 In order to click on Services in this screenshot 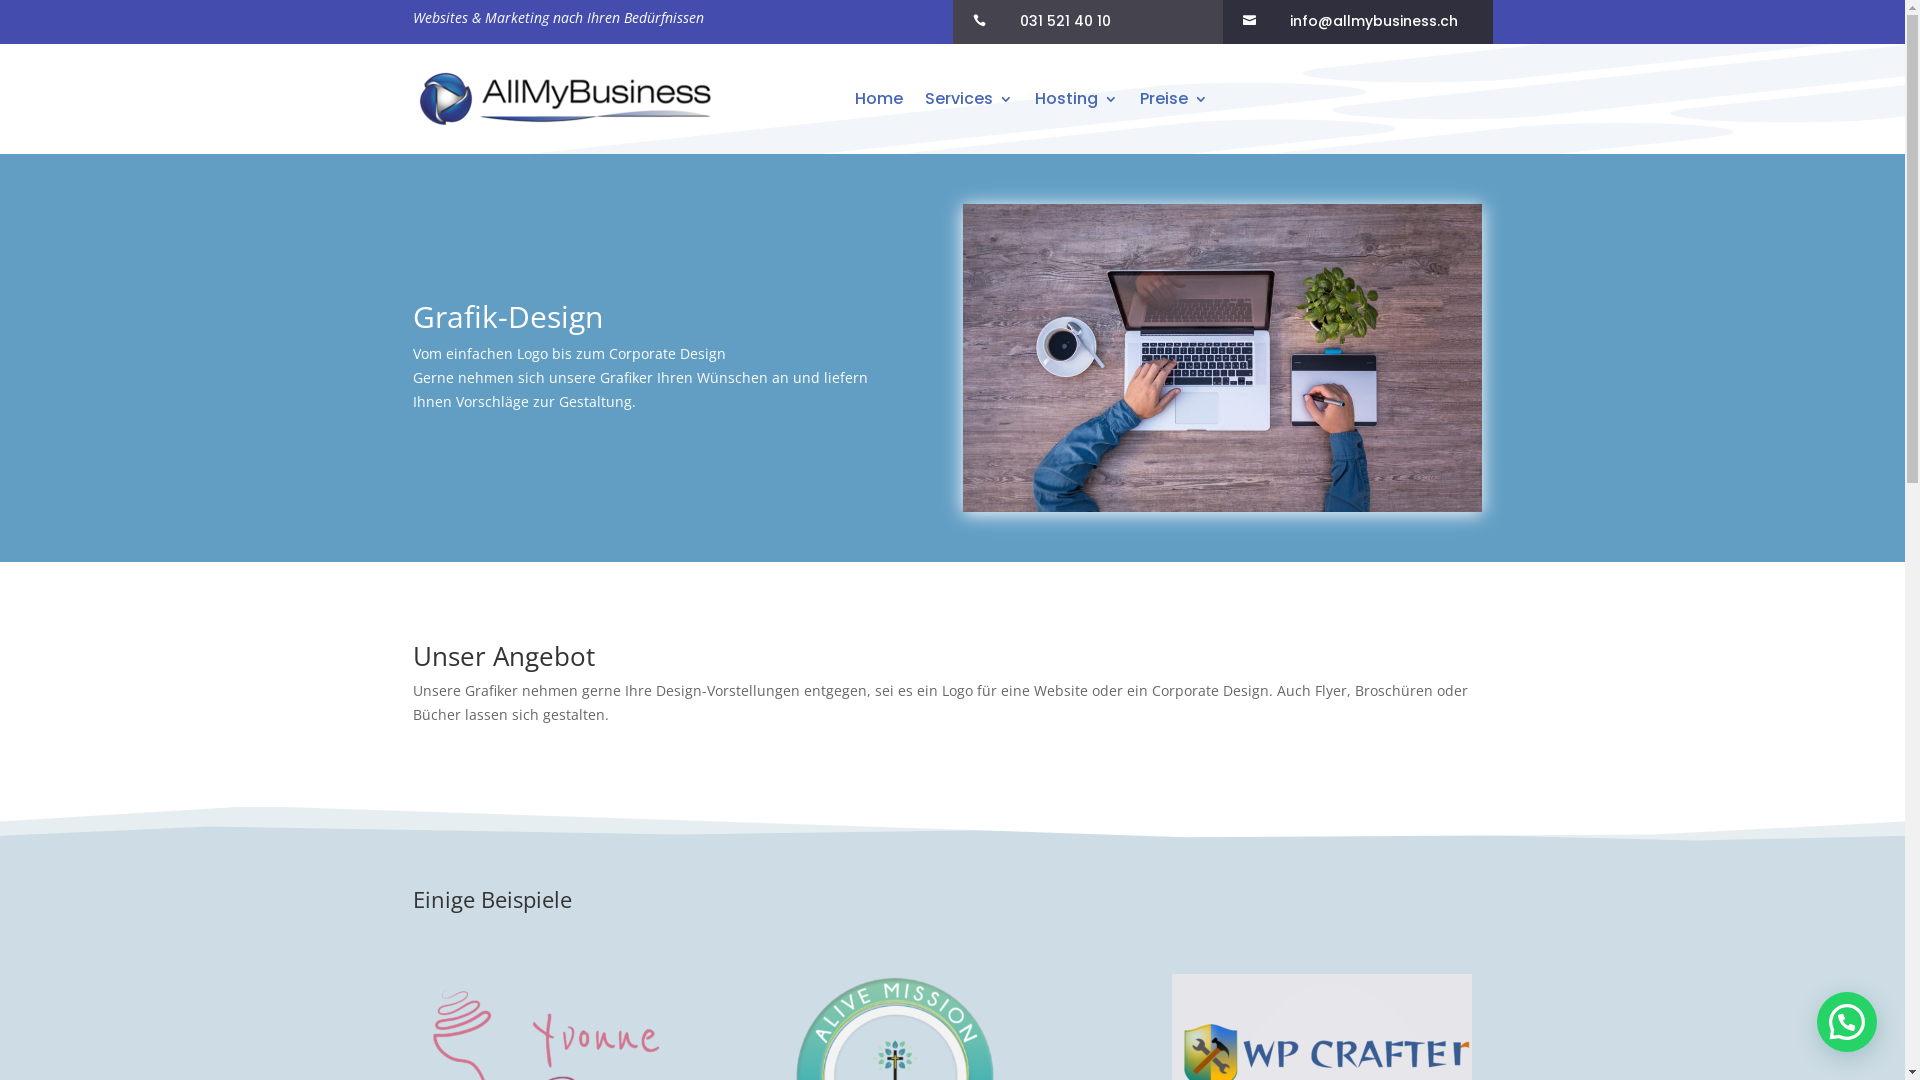, I will do `click(969, 99)`.